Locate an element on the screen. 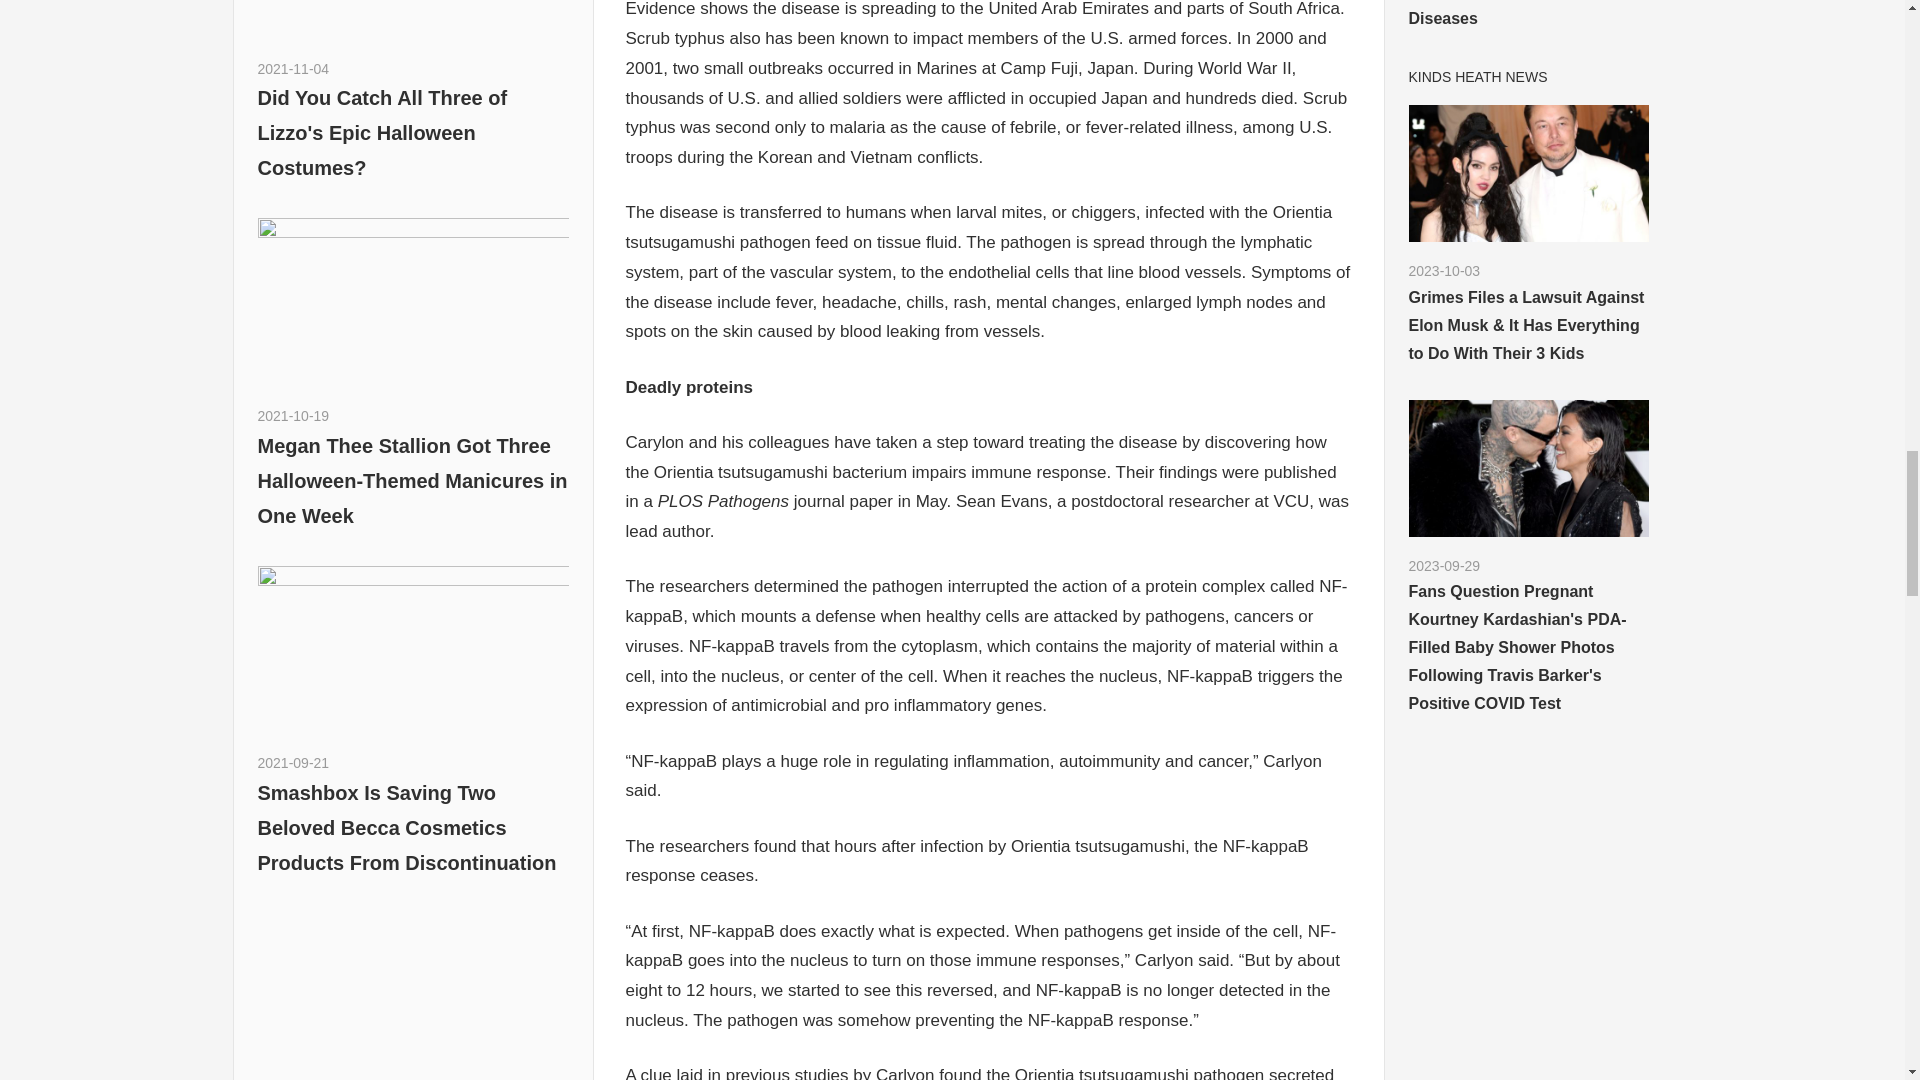 The height and width of the screenshot is (1080, 1920). 19:24 is located at coordinates (294, 762).